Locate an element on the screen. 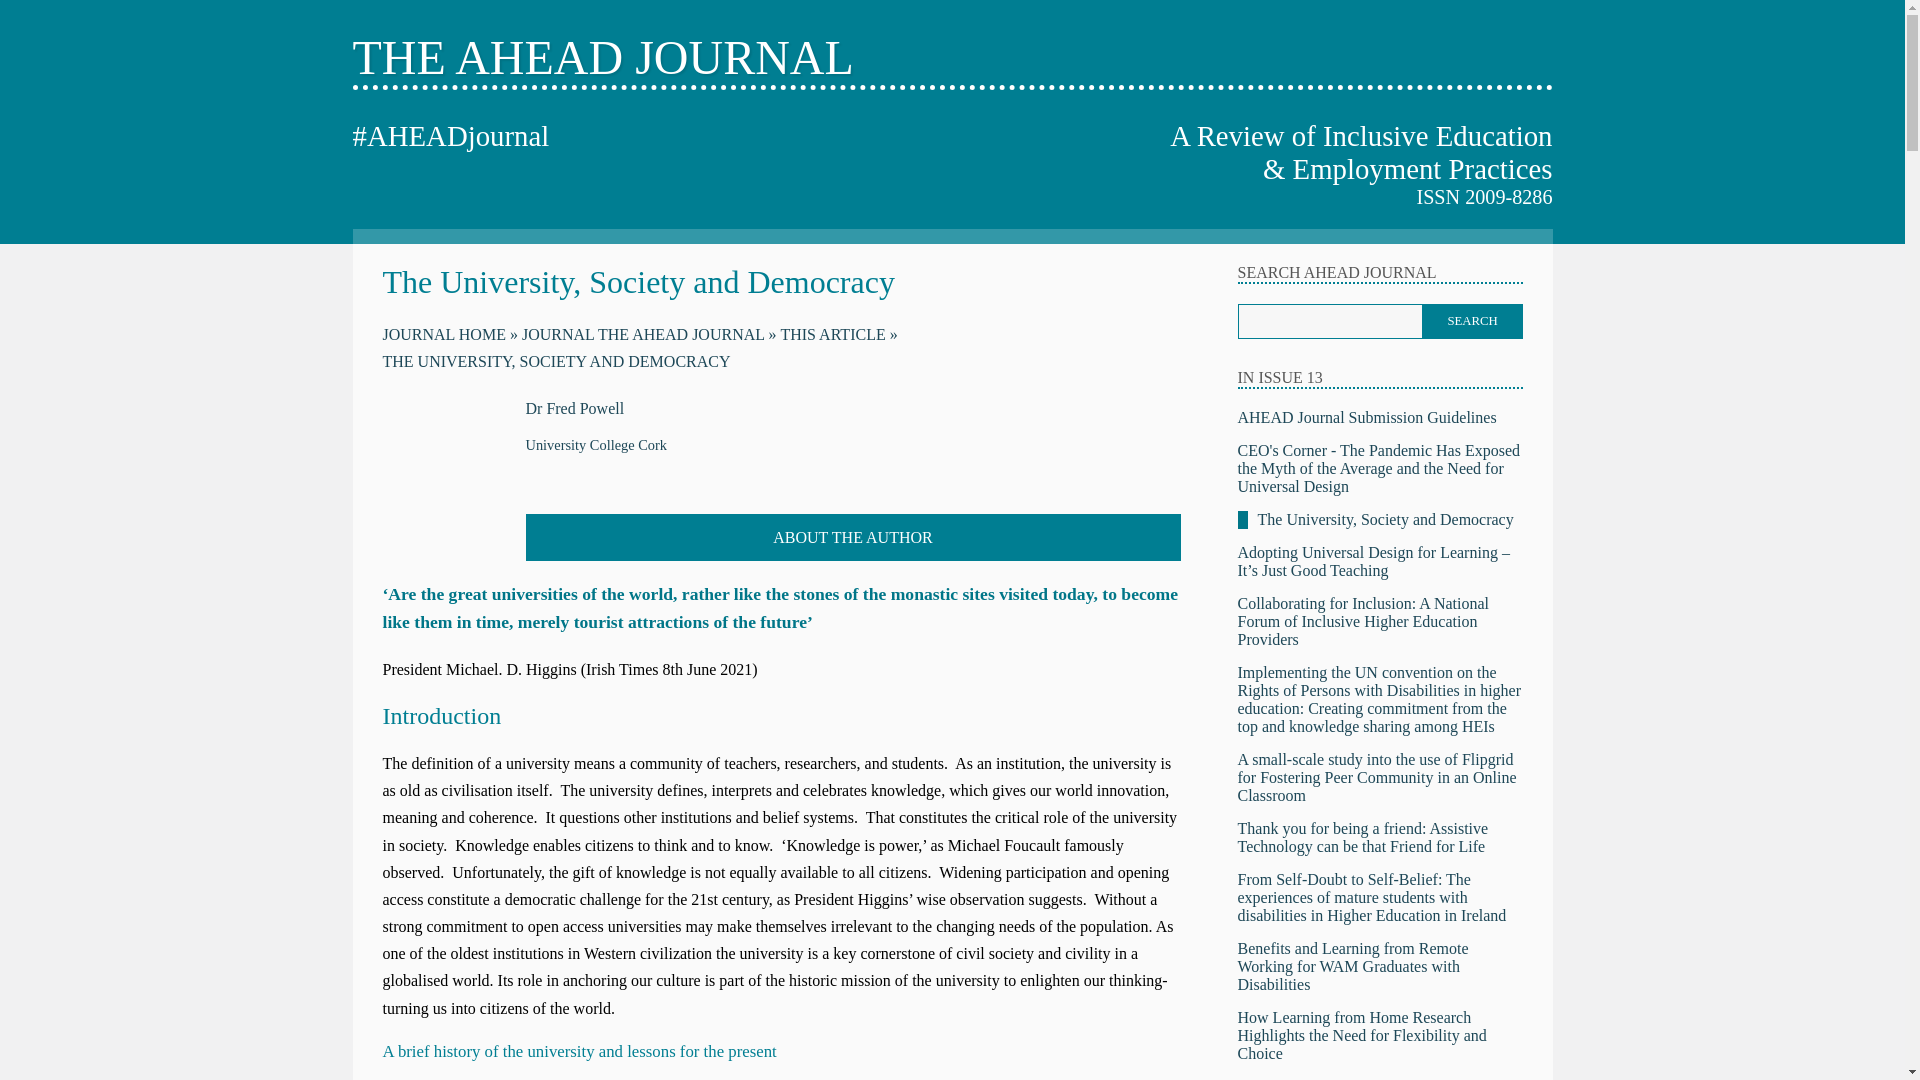  THE UNIVERSITY, SOCIETY AND DEMOCRACY is located at coordinates (556, 362).